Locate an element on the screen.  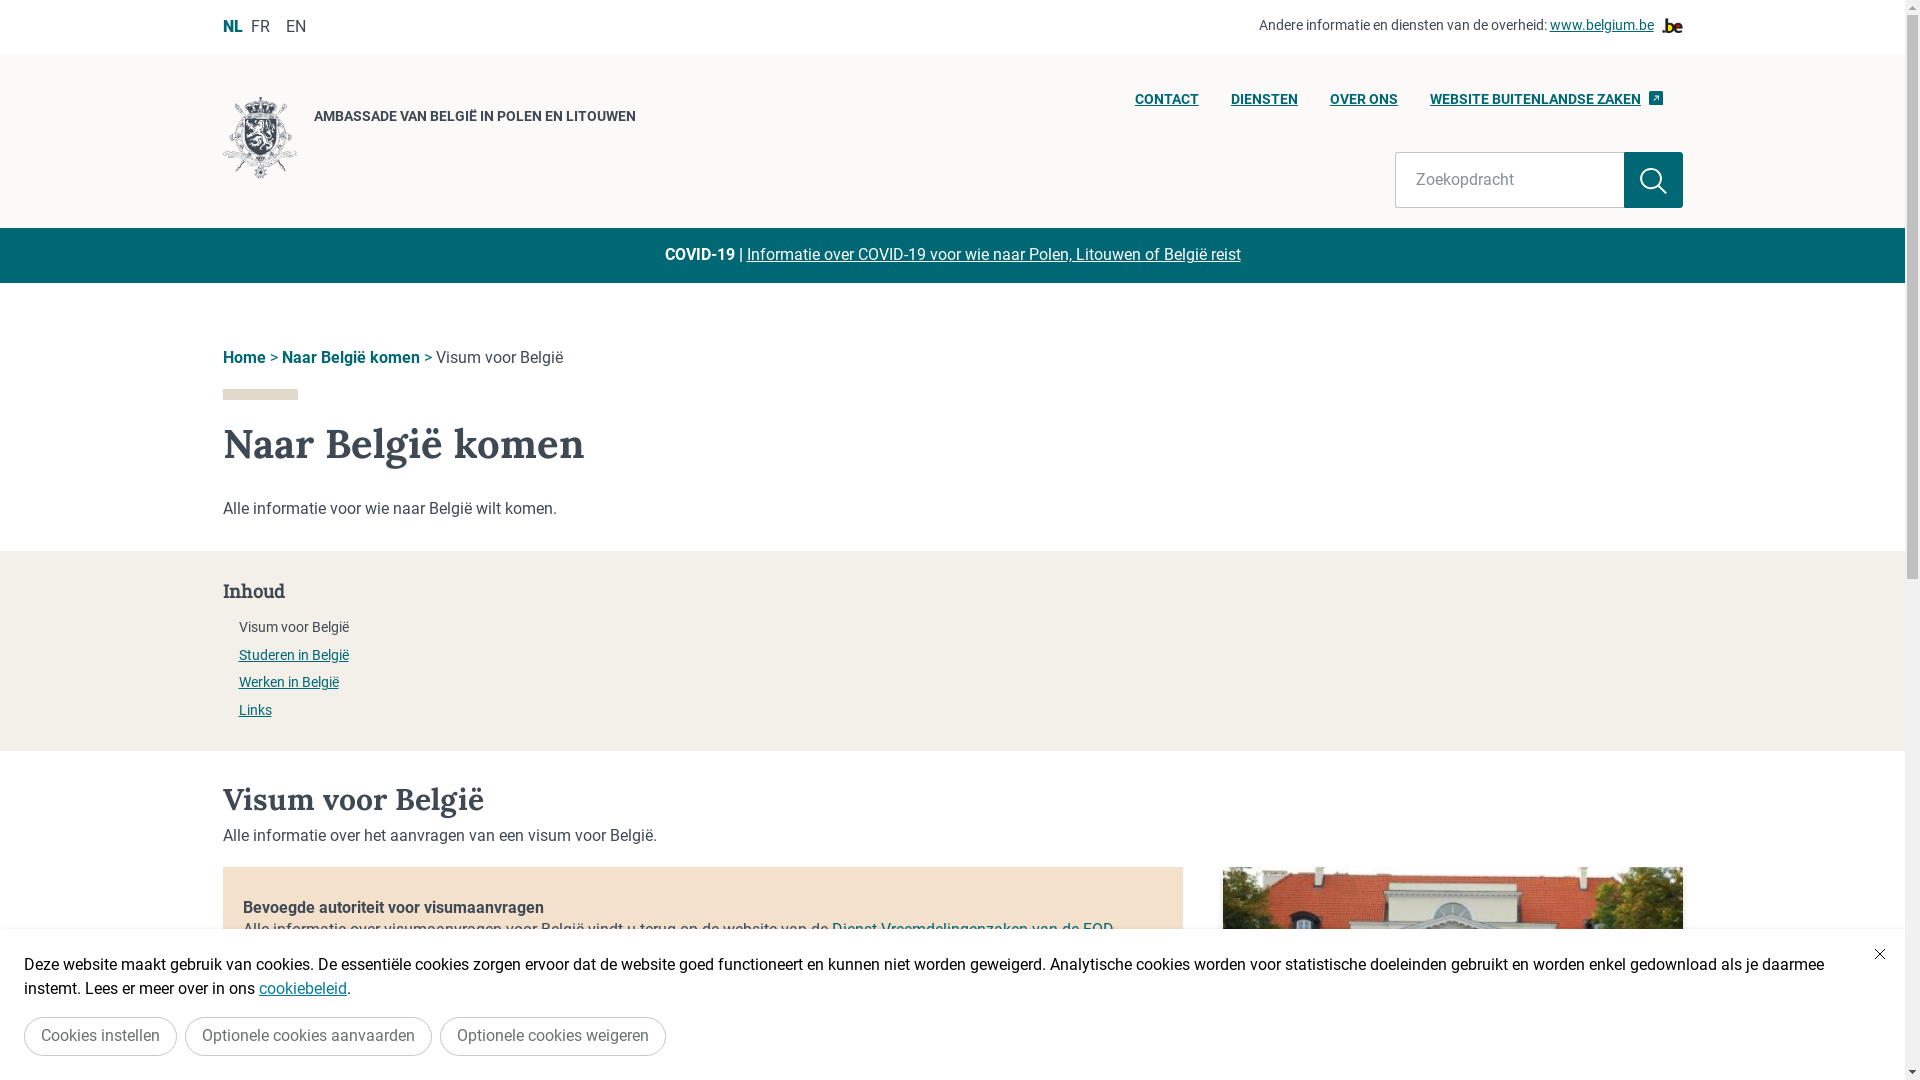
WEBSITE BUITENLANDSE ZAKEN is located at coordinates (1546, 105).